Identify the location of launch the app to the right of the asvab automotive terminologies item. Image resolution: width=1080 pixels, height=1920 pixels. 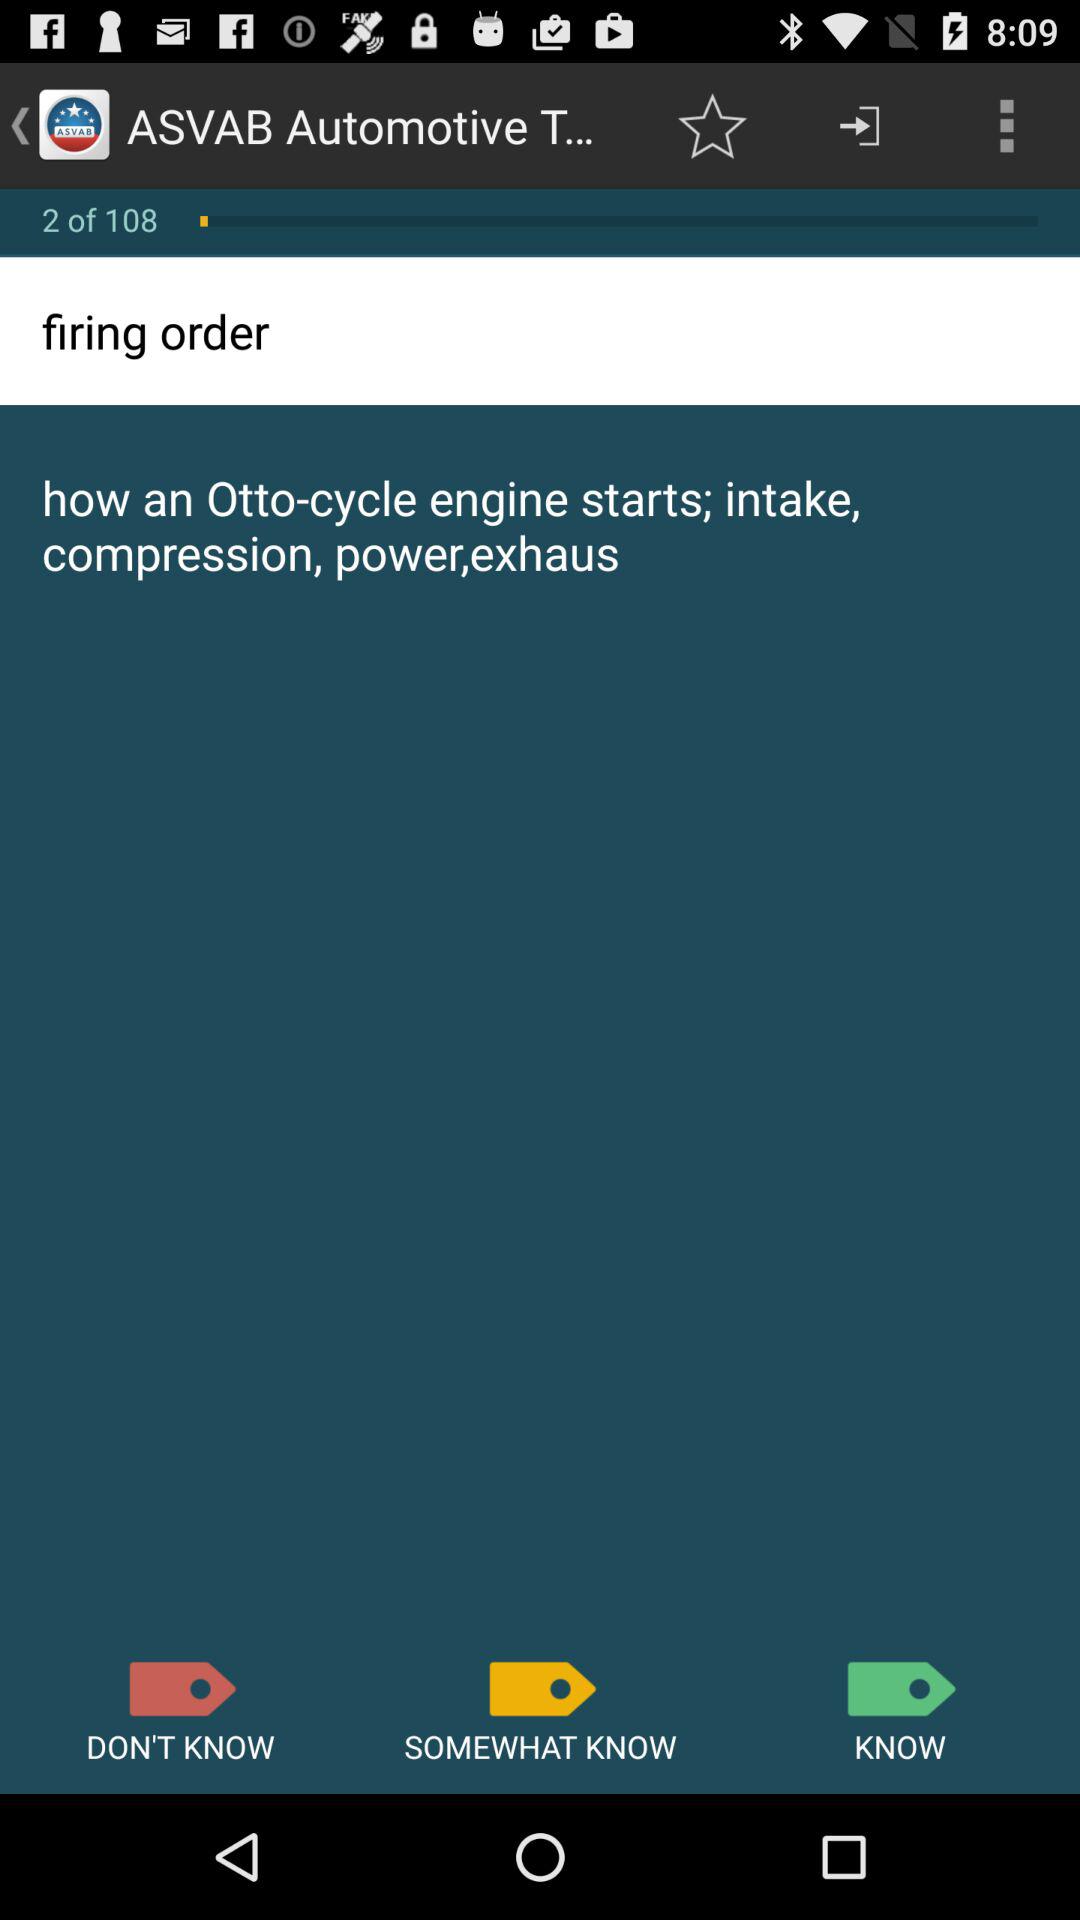
(712, 126).